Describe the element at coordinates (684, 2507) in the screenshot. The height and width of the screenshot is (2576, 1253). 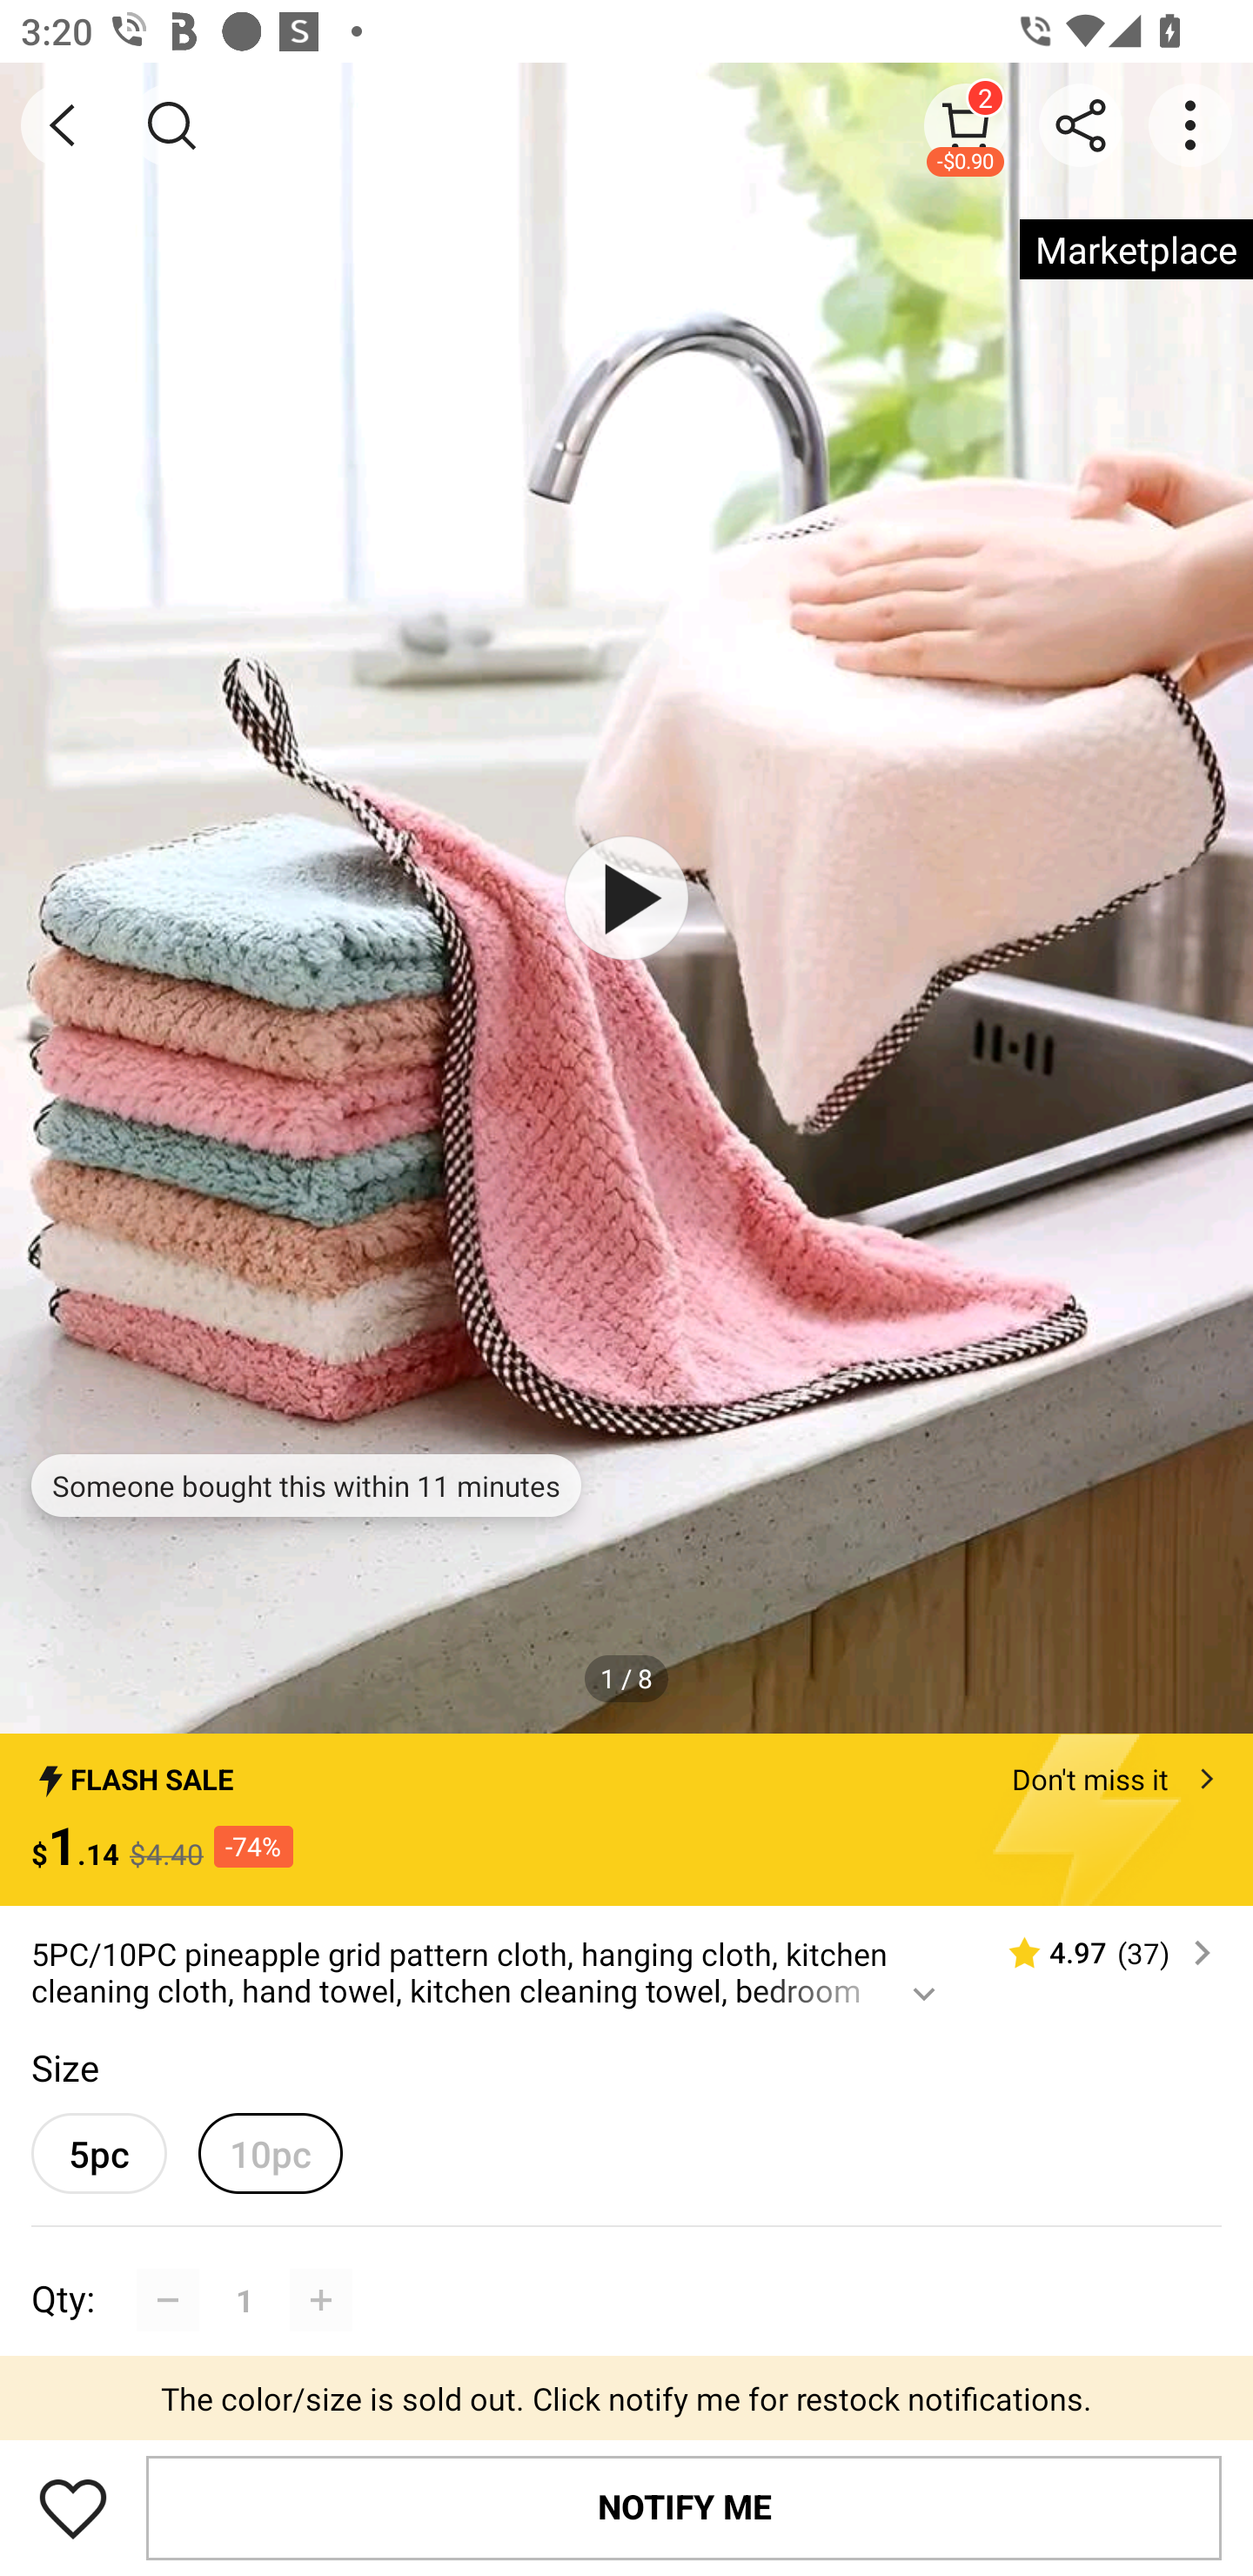
I see `NOTIFY ME` at that location.